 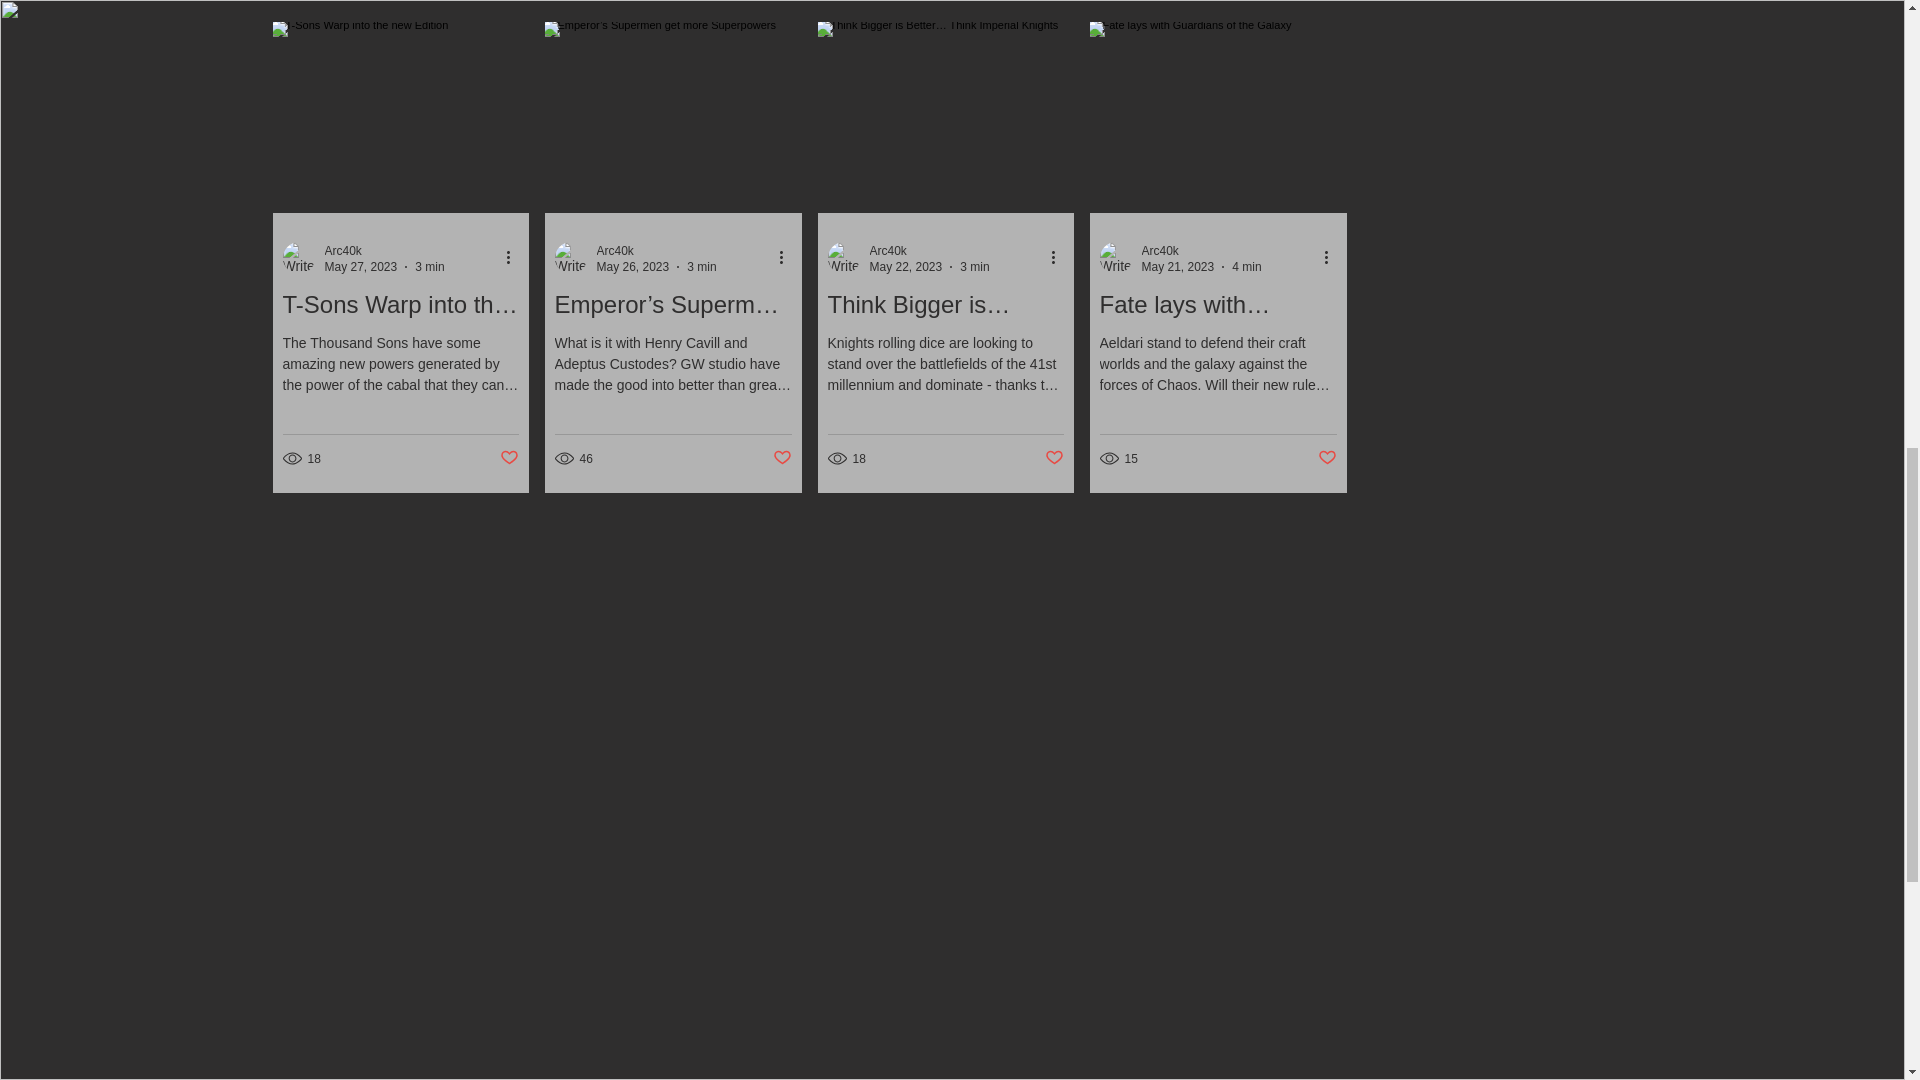 What do you see at coordinates (632, 267) in the screenshot?
I see `May 26, 2023` at bounding box center [632, 267].